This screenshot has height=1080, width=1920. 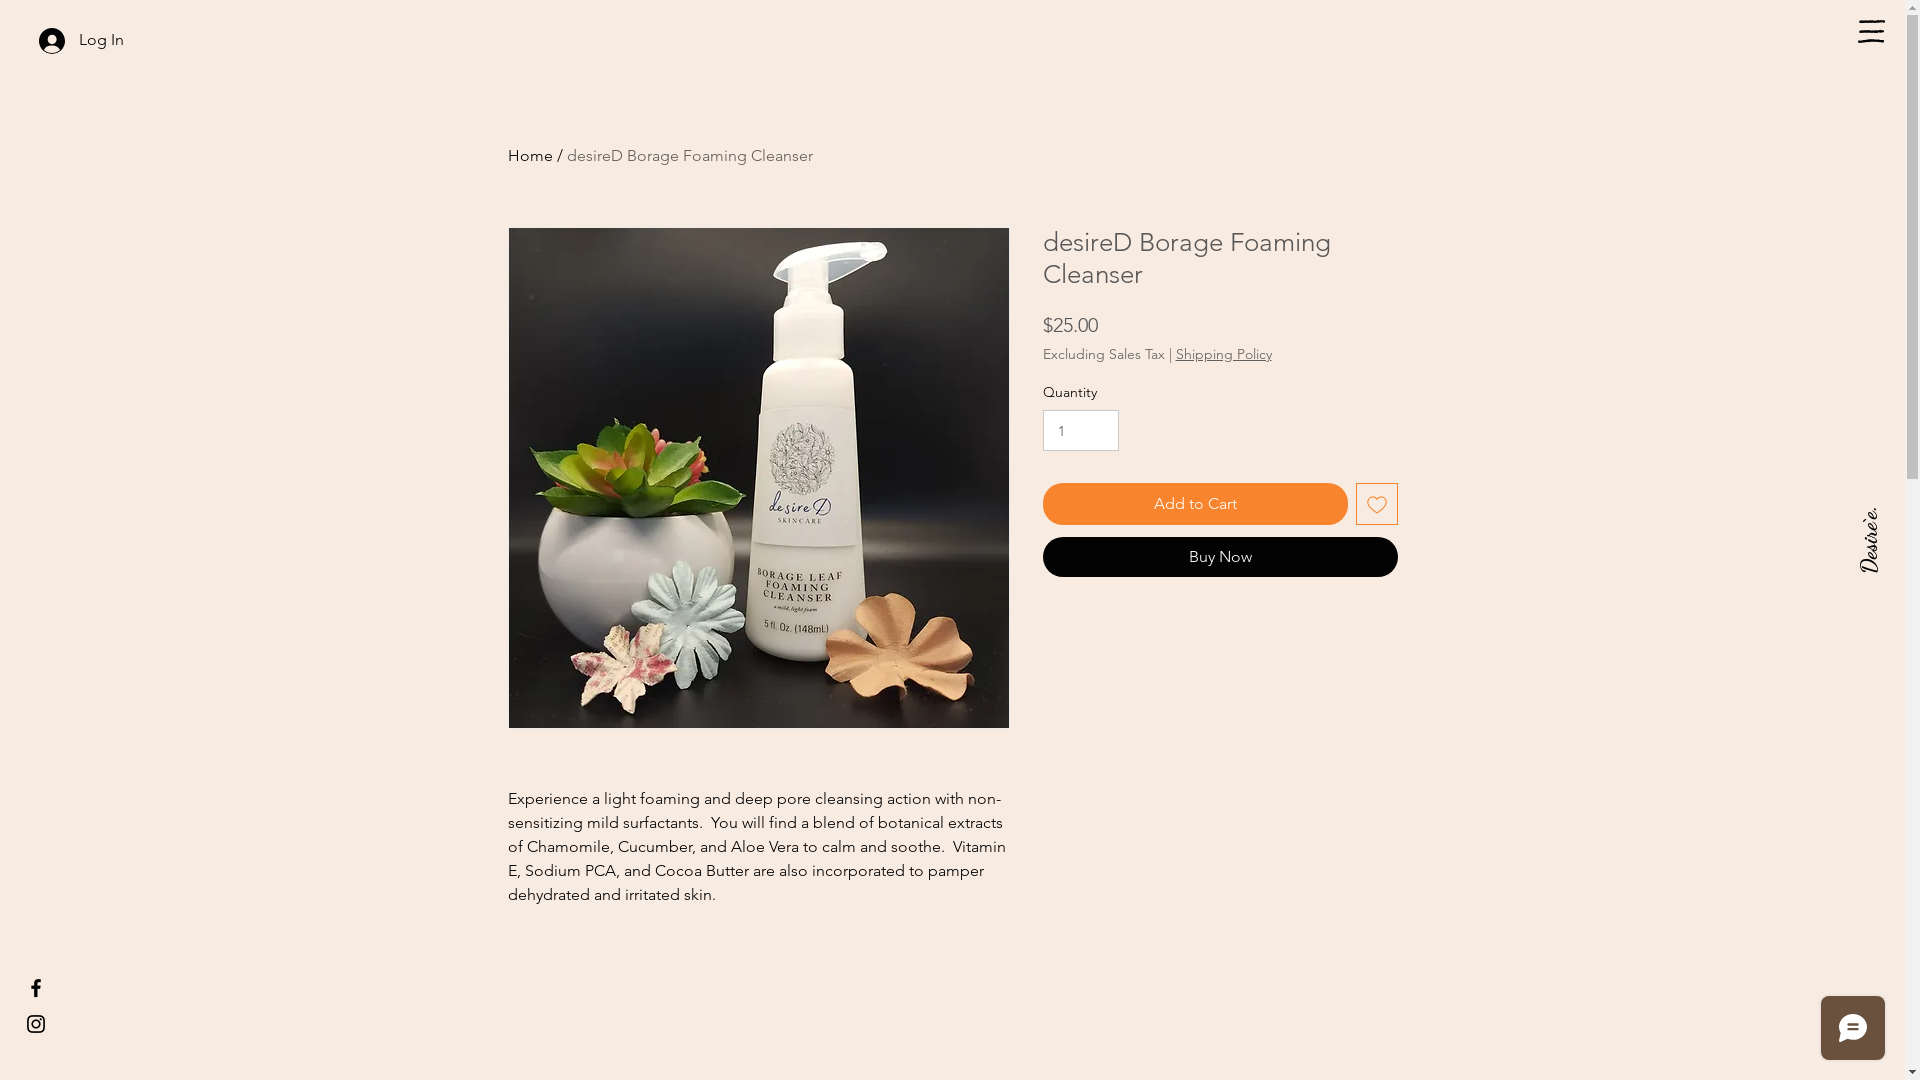 I want to click on Shipping Policy, so click(x=1224, y=354).